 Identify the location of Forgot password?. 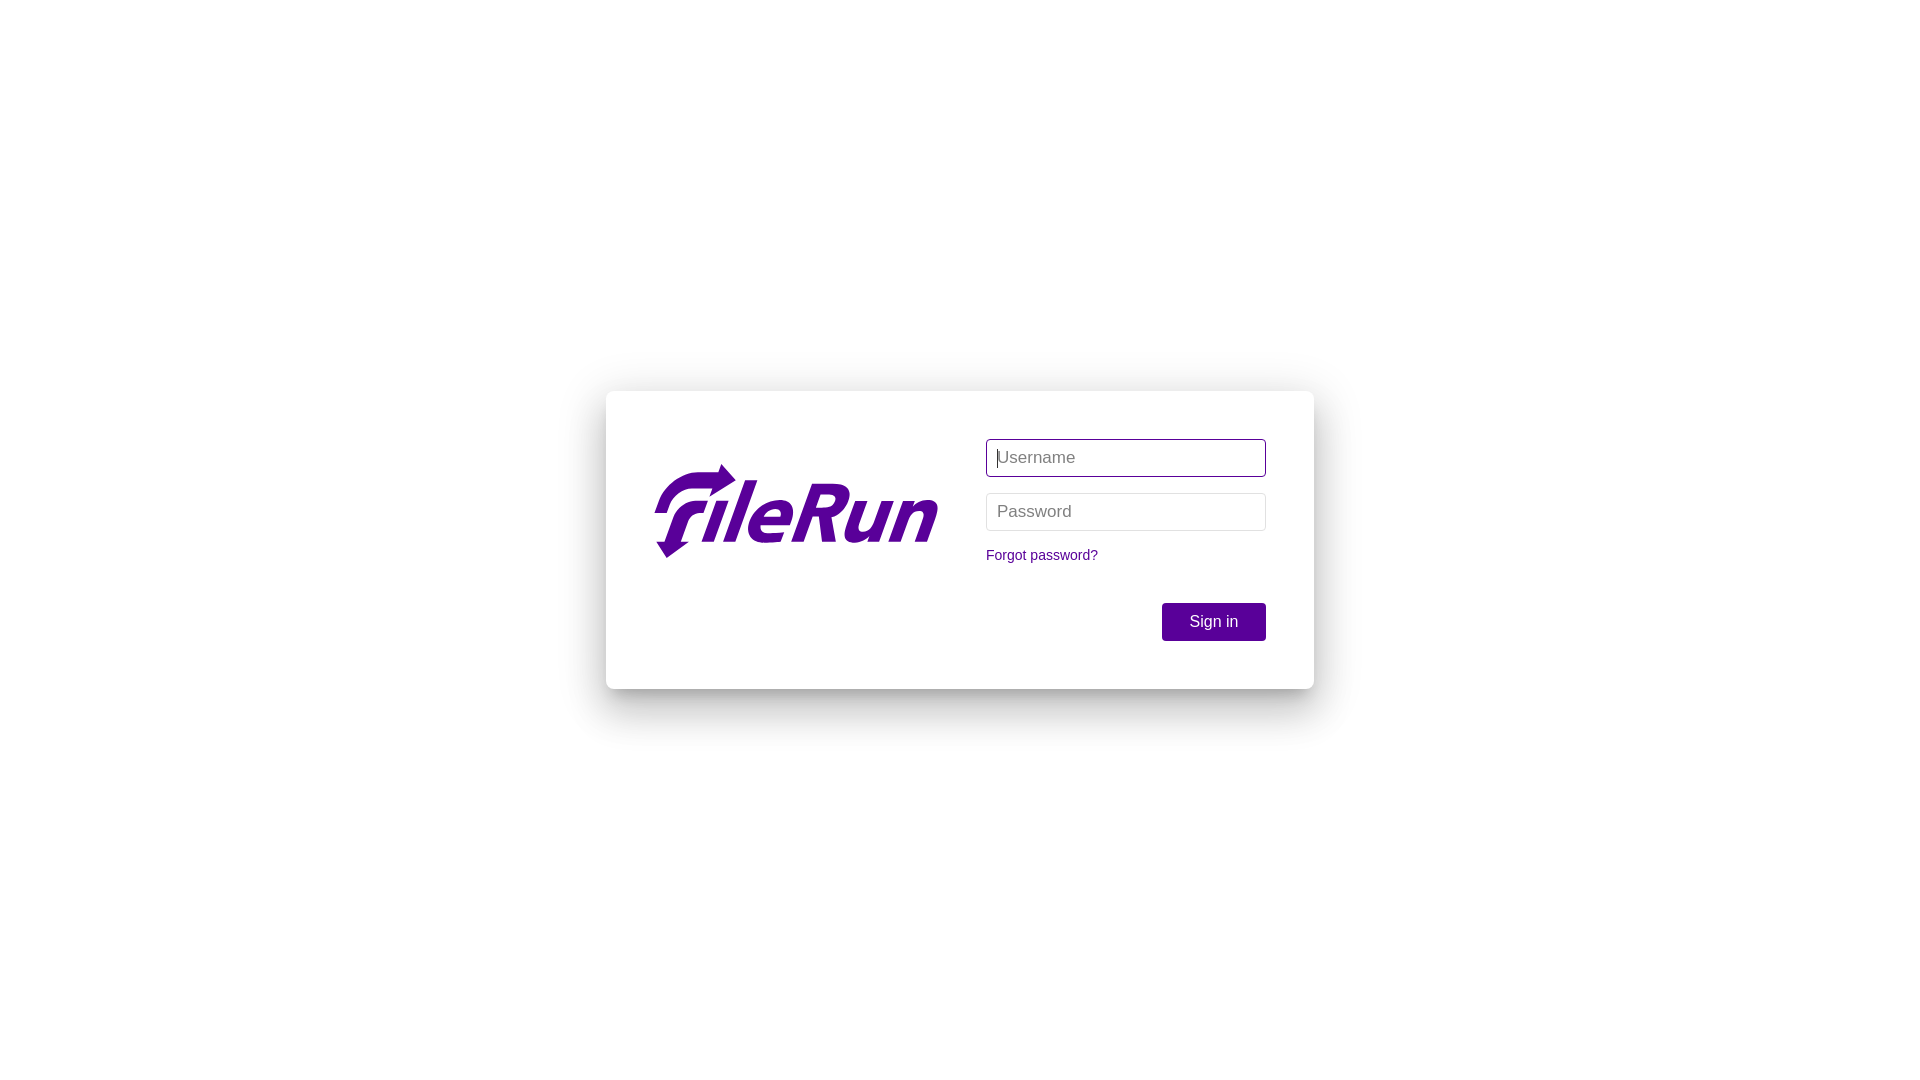
(1042, 555).